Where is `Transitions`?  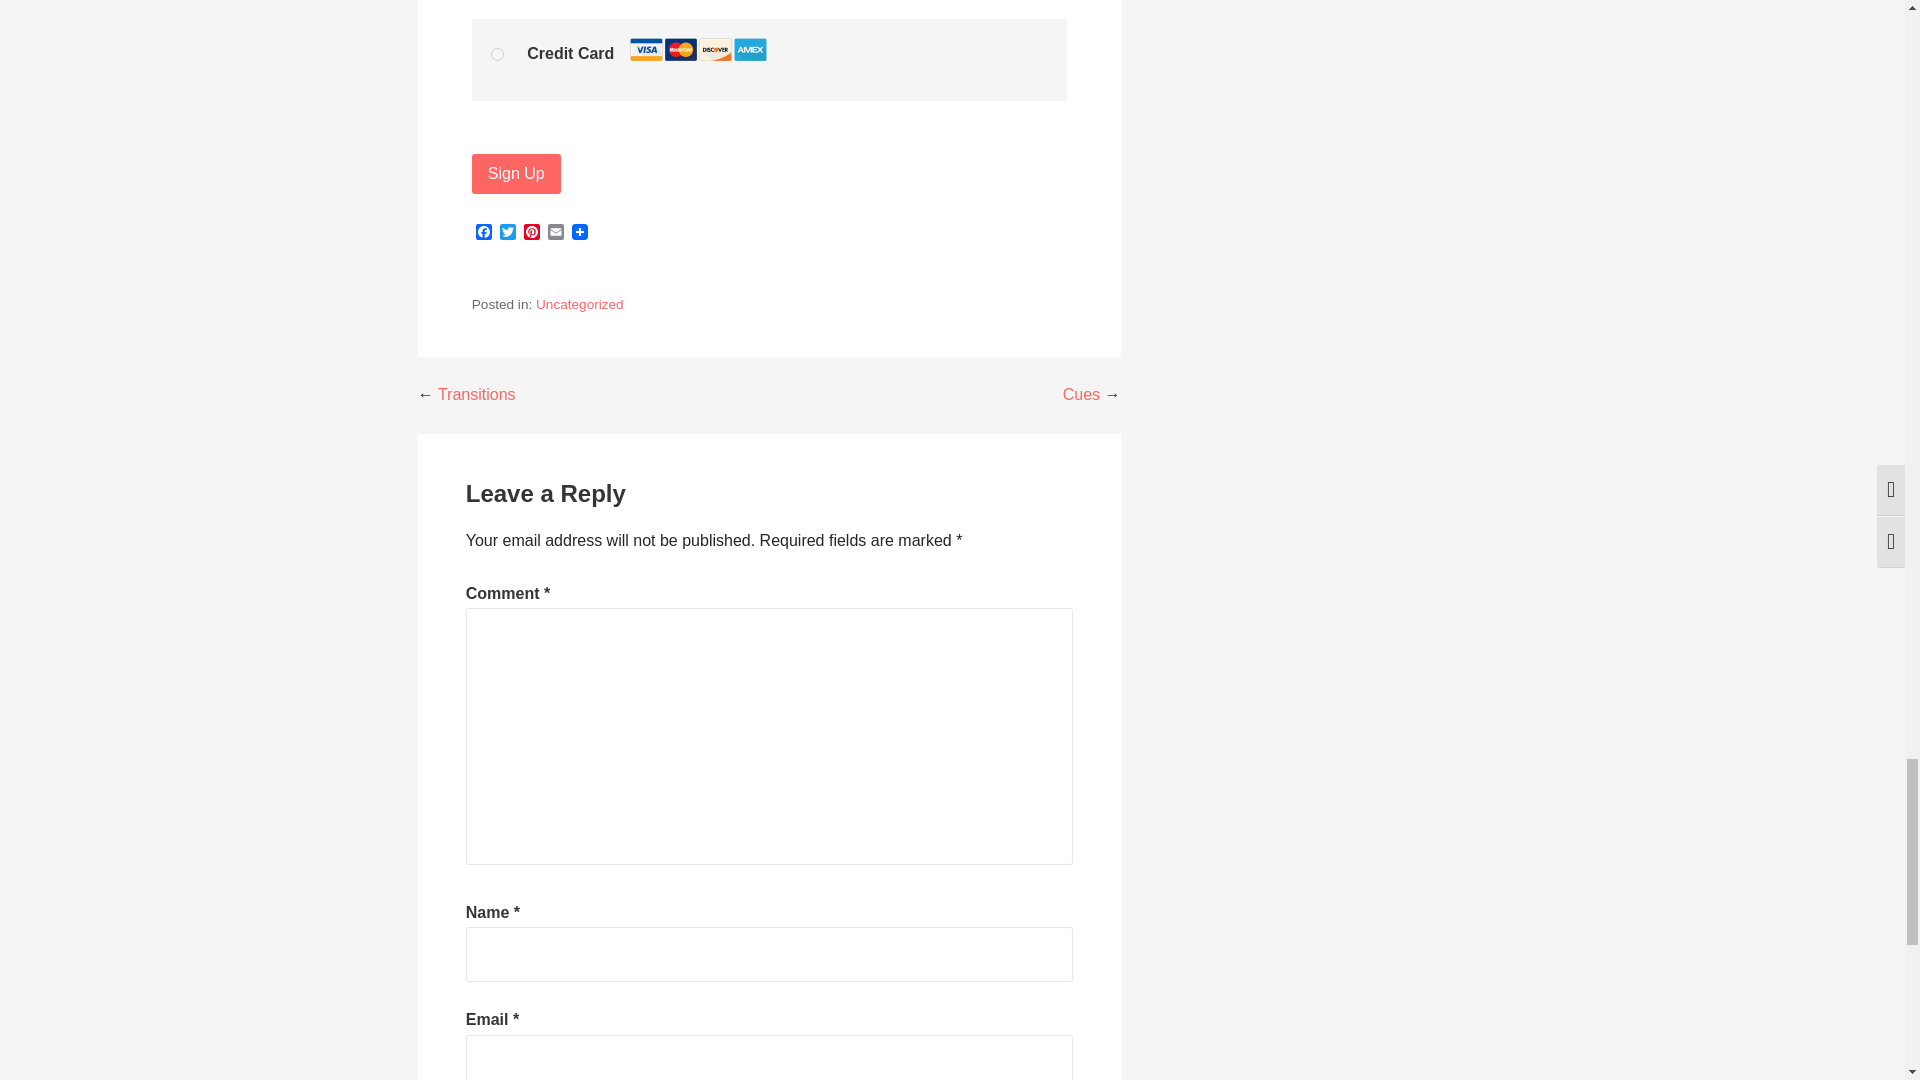
Transitions is located at coordinates (476, 394).